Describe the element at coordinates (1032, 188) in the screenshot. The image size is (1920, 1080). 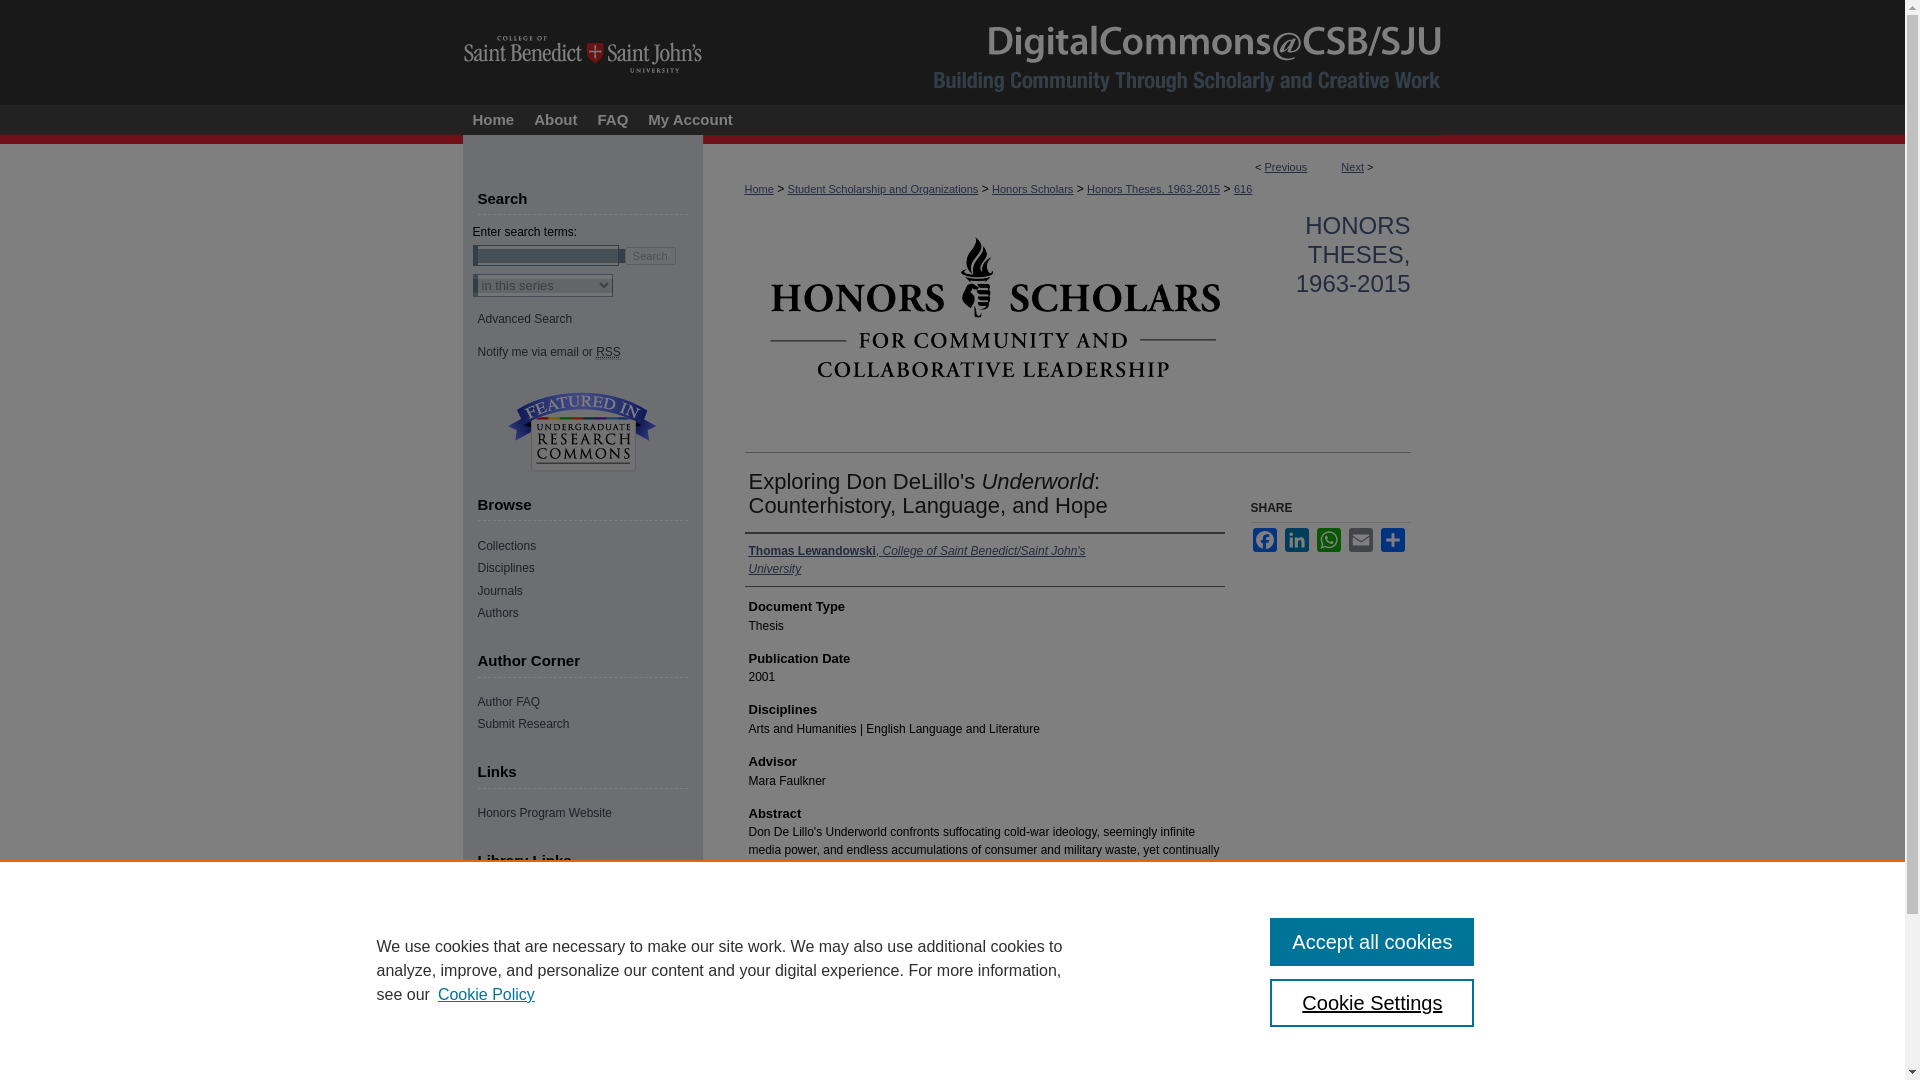
I see `Honors Scholars` at that location.